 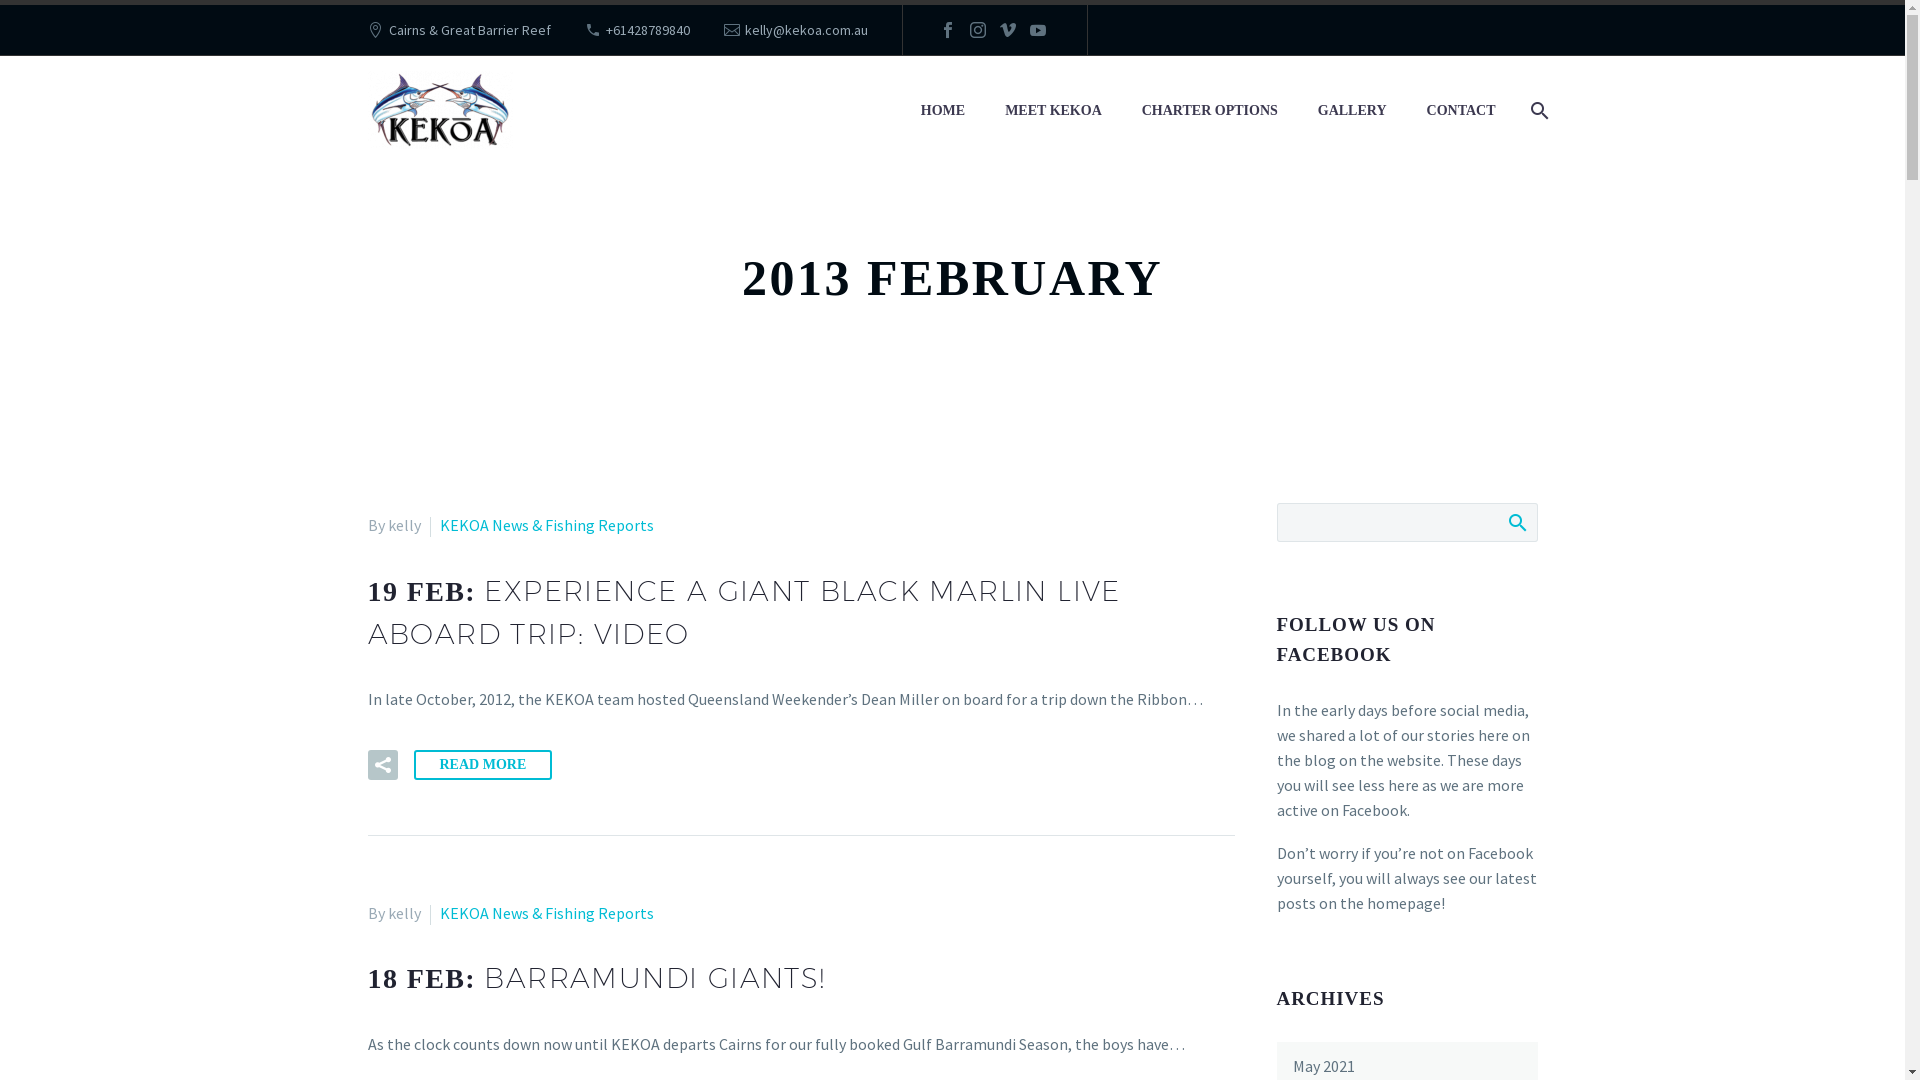 What do you see at coordinates (484, 765) in the screenshot?
I see `READ MORE` at bounding box center [484, 765].